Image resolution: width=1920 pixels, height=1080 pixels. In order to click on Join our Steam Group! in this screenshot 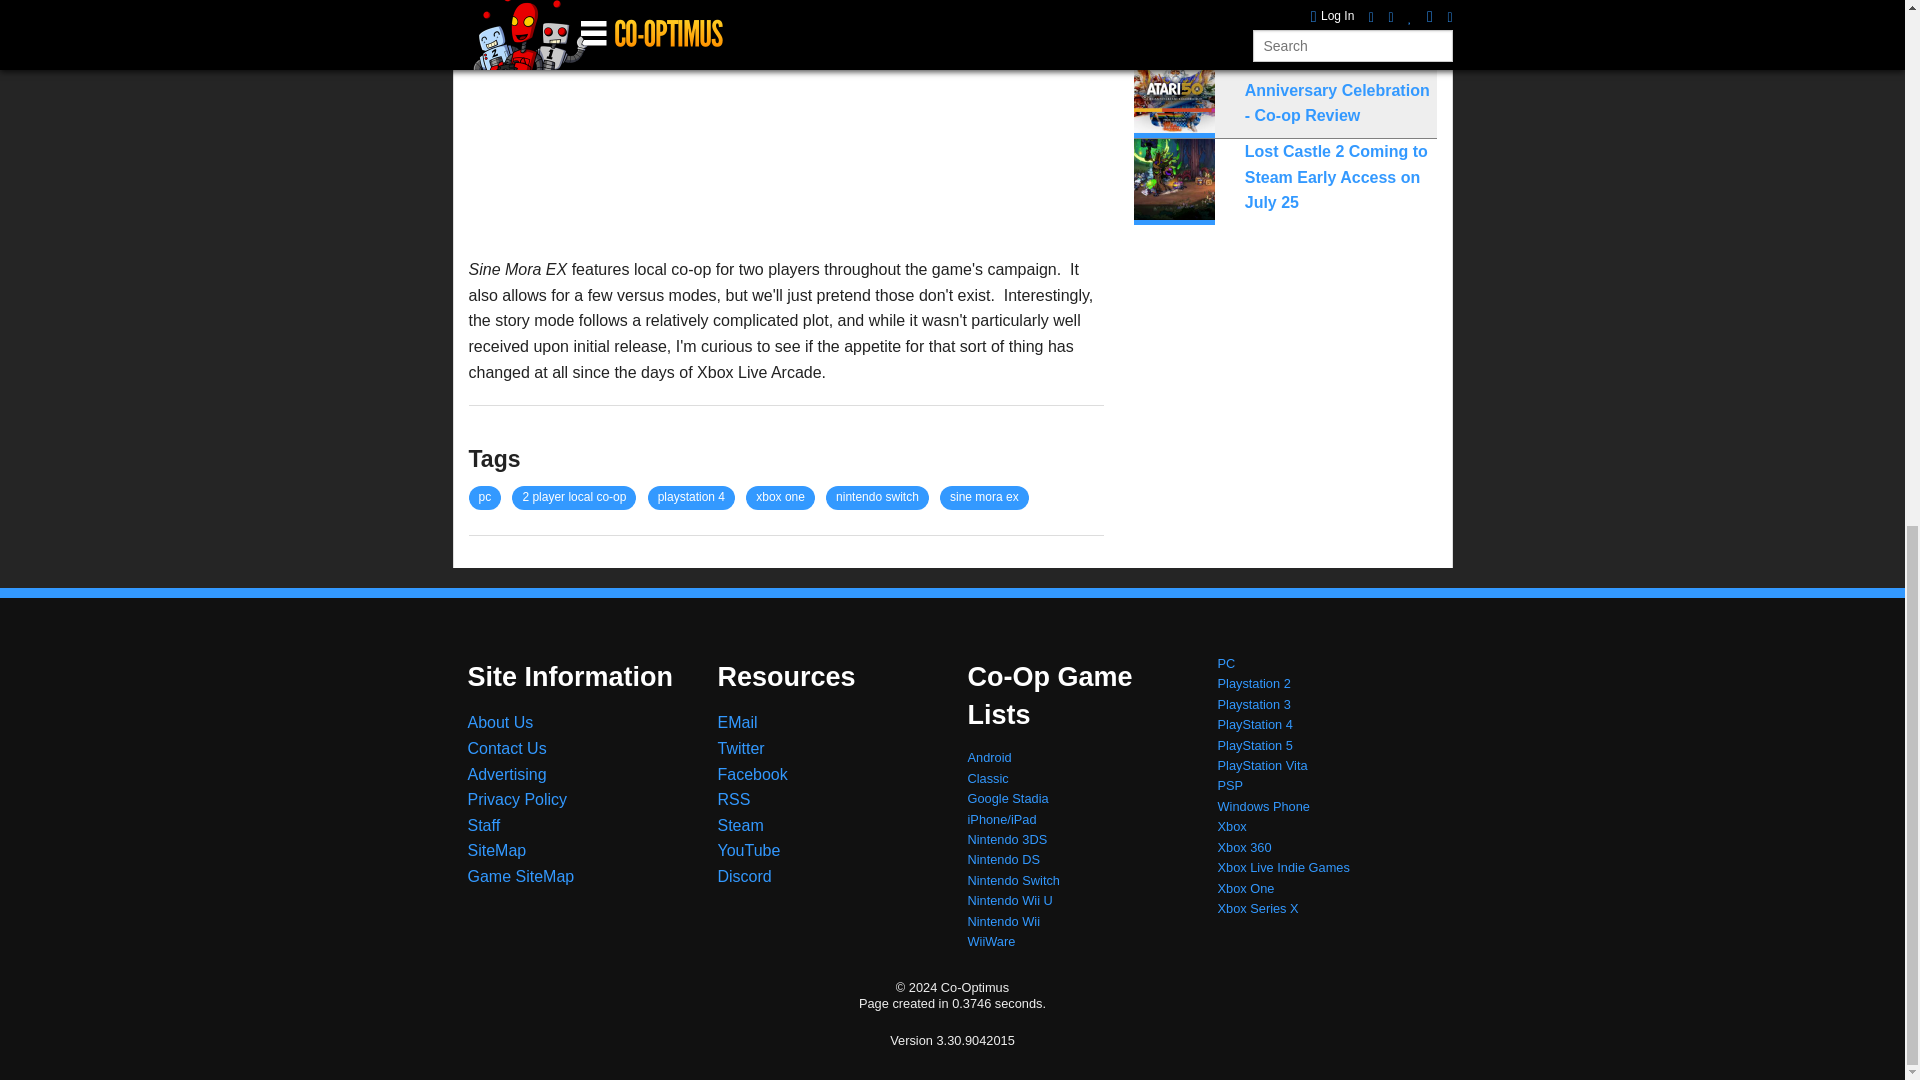, I will do `click(741, 824)`.